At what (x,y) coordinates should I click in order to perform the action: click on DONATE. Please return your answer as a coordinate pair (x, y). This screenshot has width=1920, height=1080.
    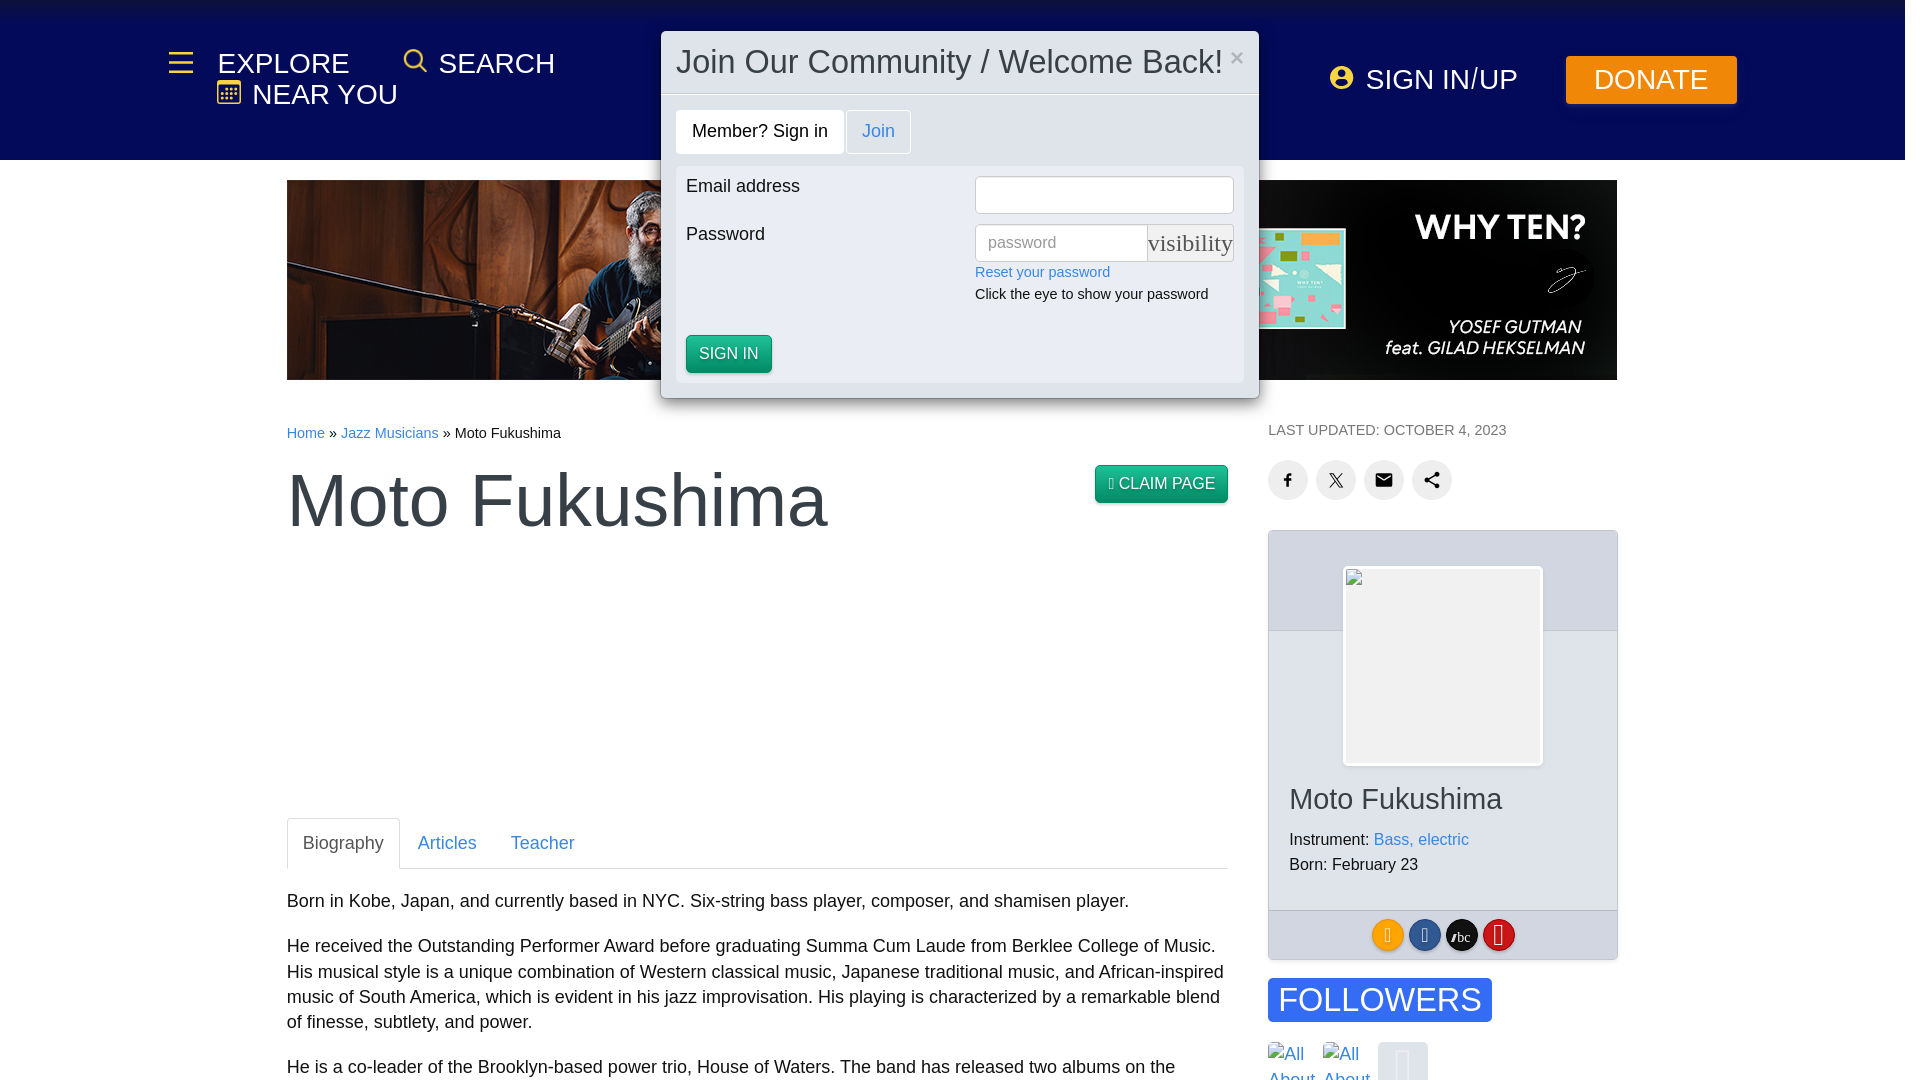
    Looking at the image, I should click on (1652, 80).